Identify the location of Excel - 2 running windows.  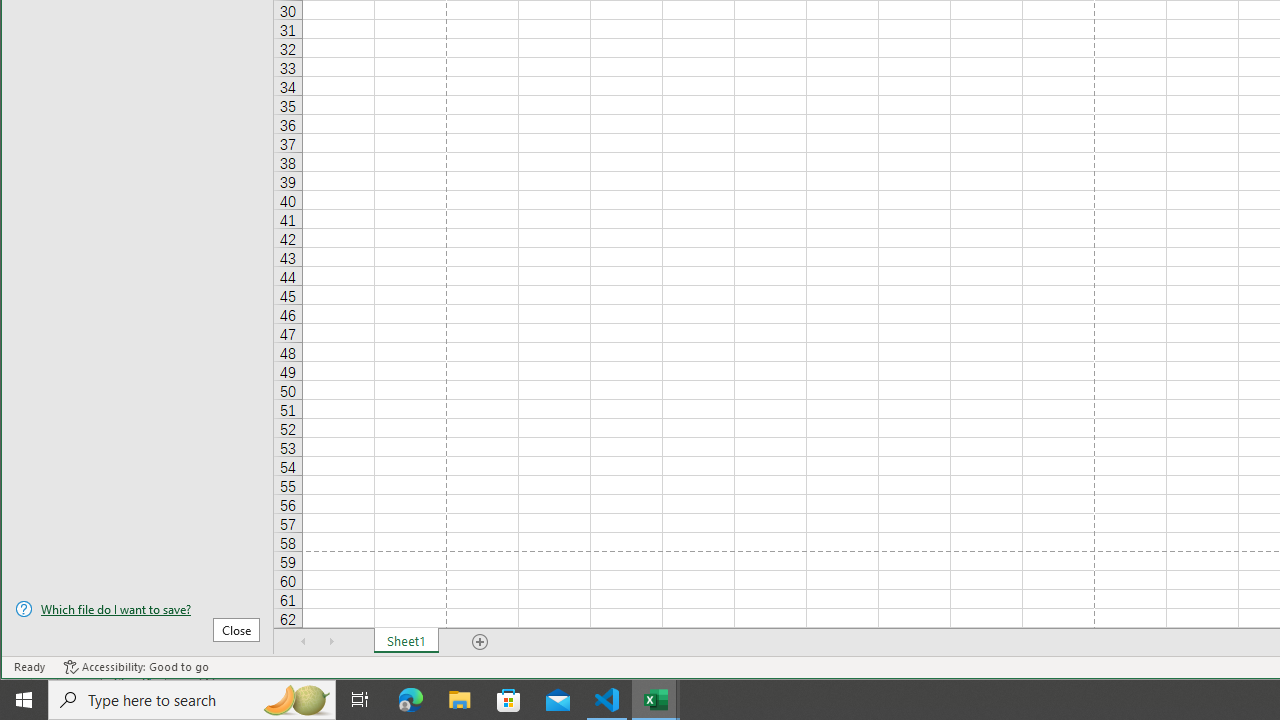
(656, 700).